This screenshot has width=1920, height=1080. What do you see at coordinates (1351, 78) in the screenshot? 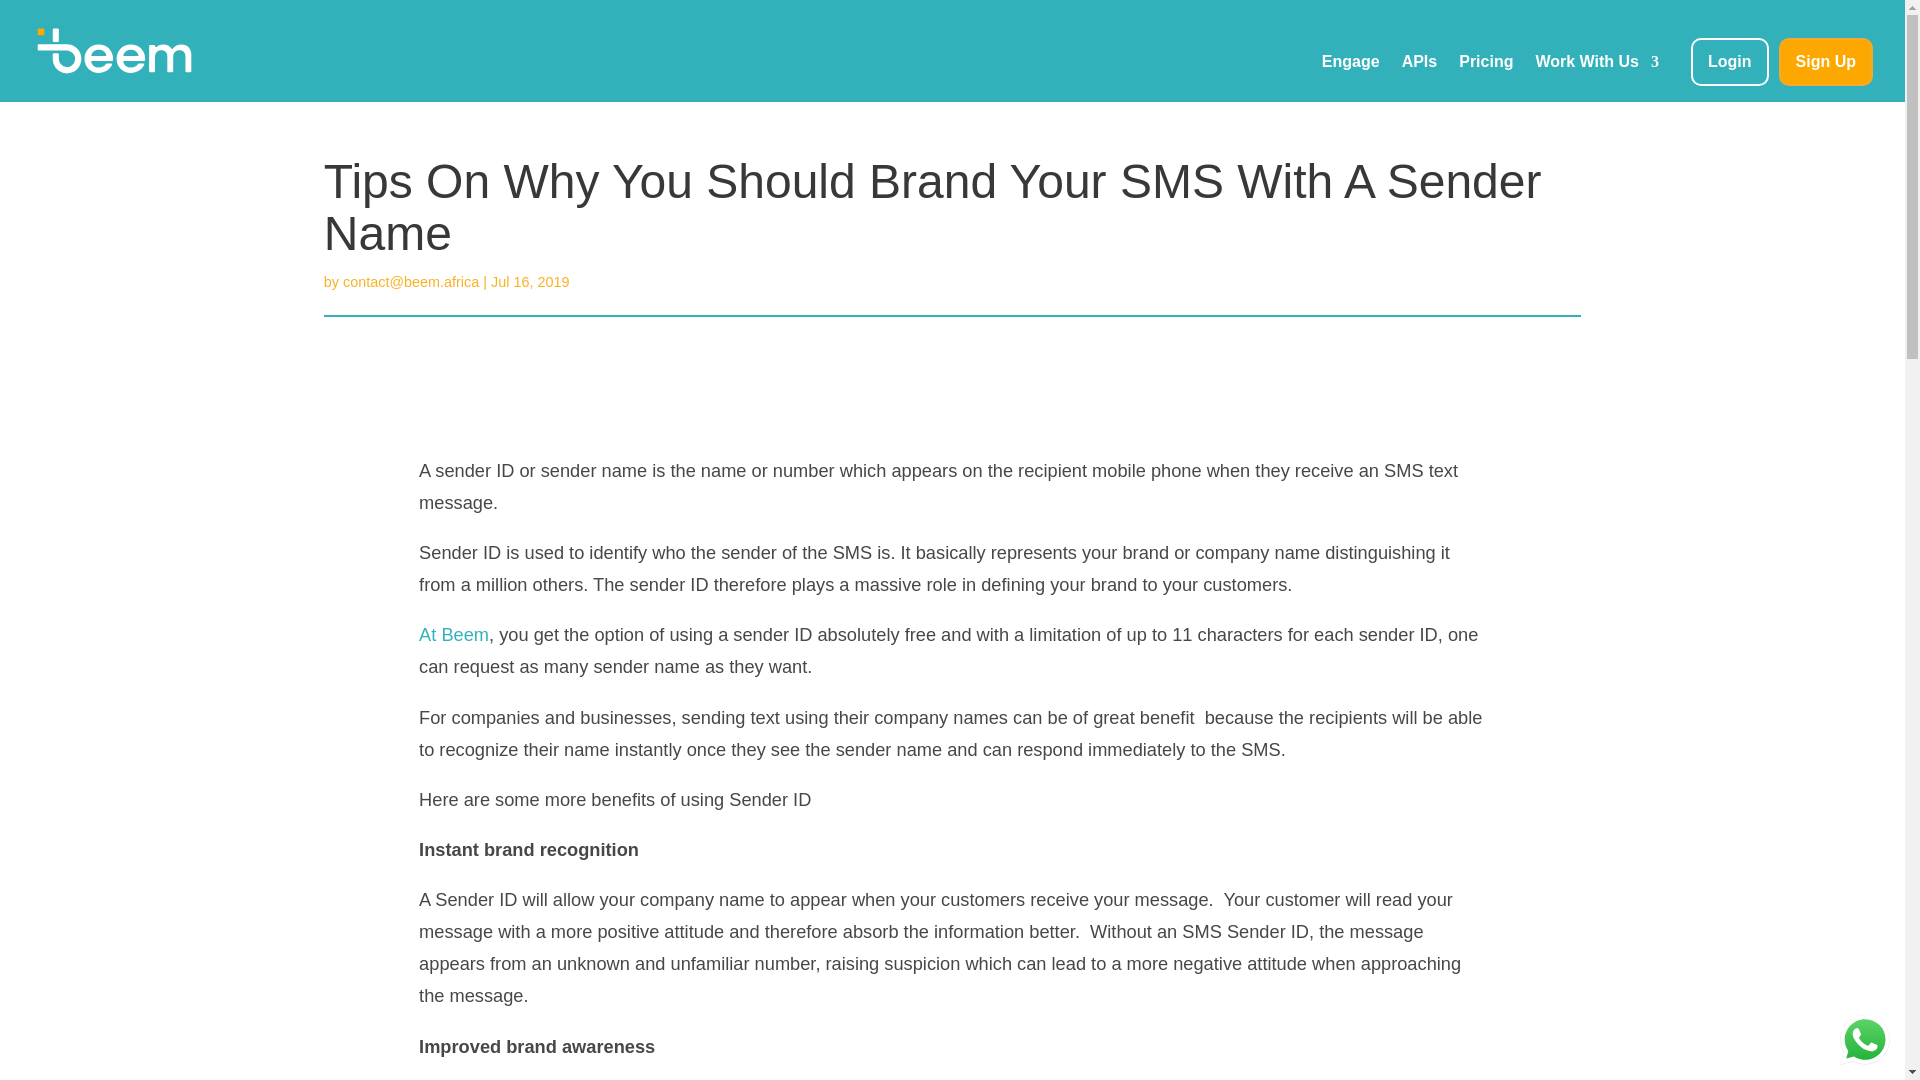
I see `Engage` at bounding box center [1351, 78].